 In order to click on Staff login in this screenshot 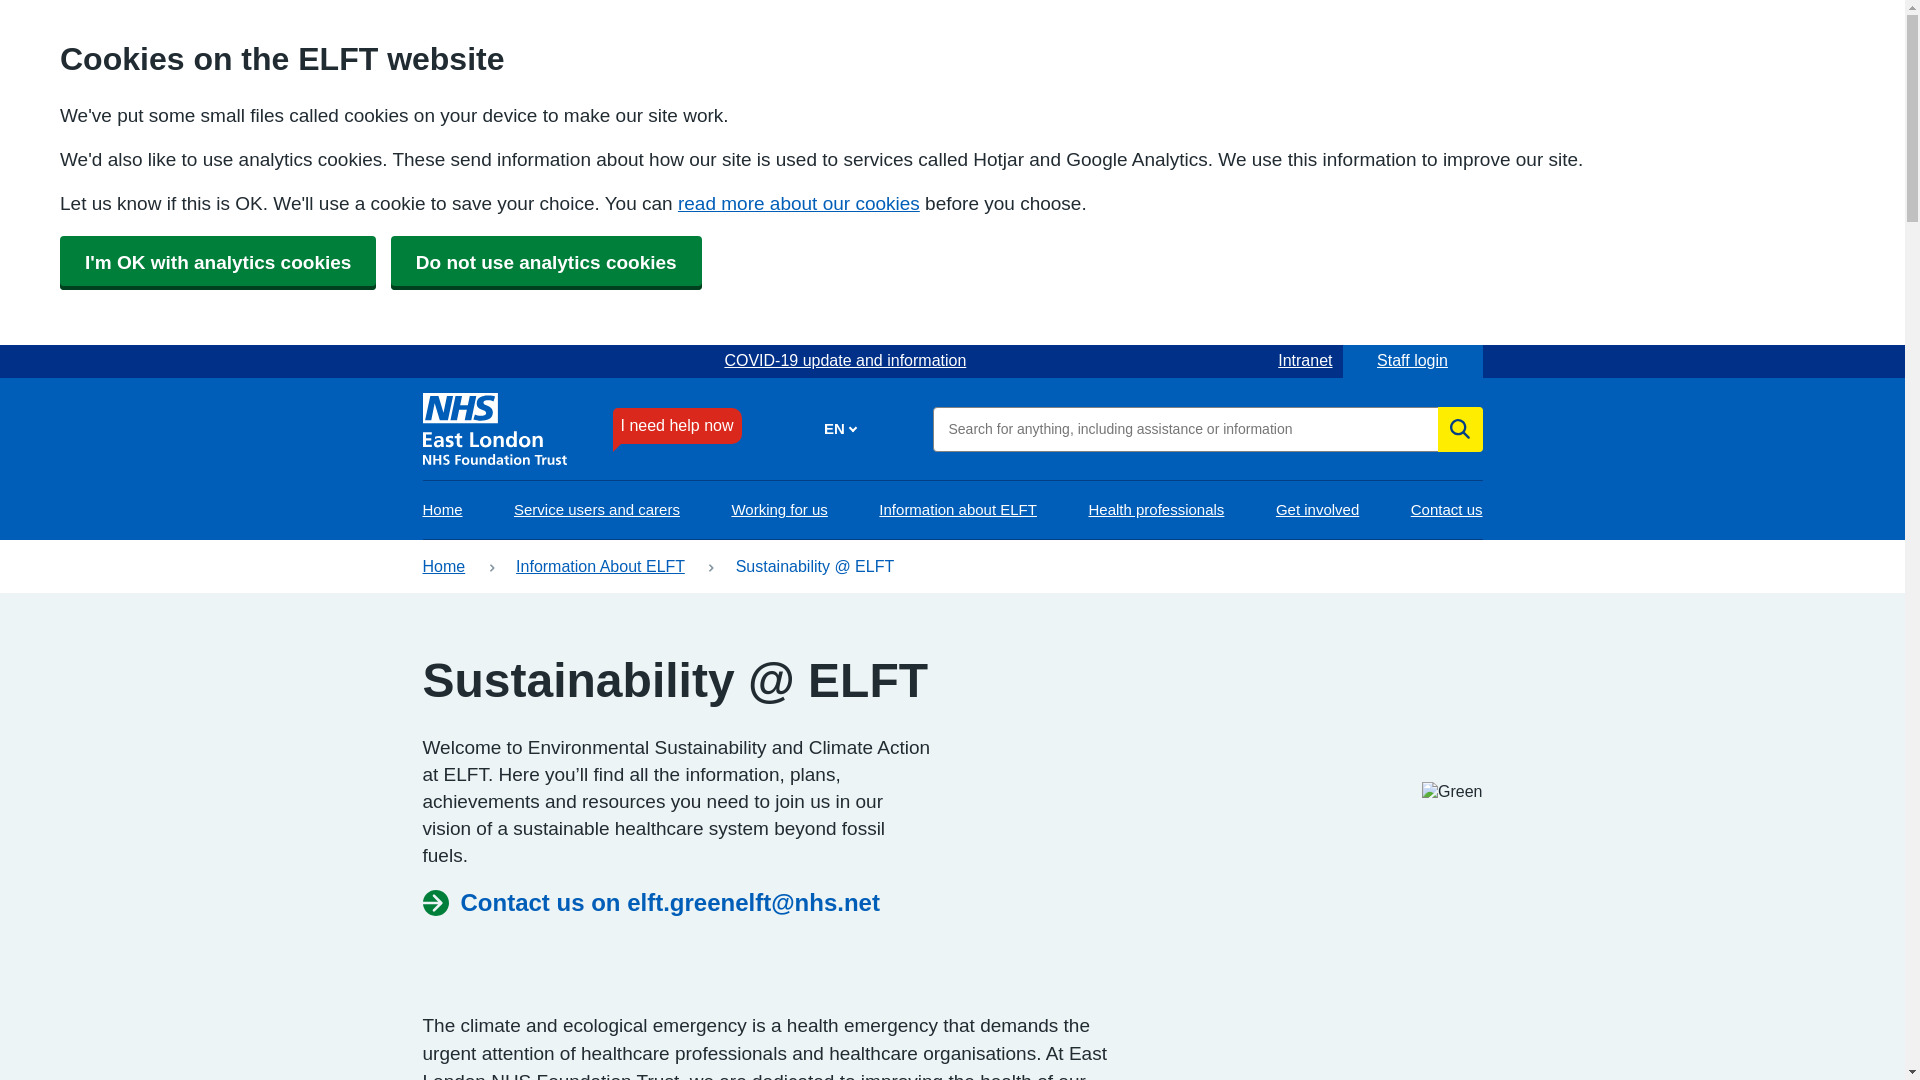, I will do `click(1412, 360)`.